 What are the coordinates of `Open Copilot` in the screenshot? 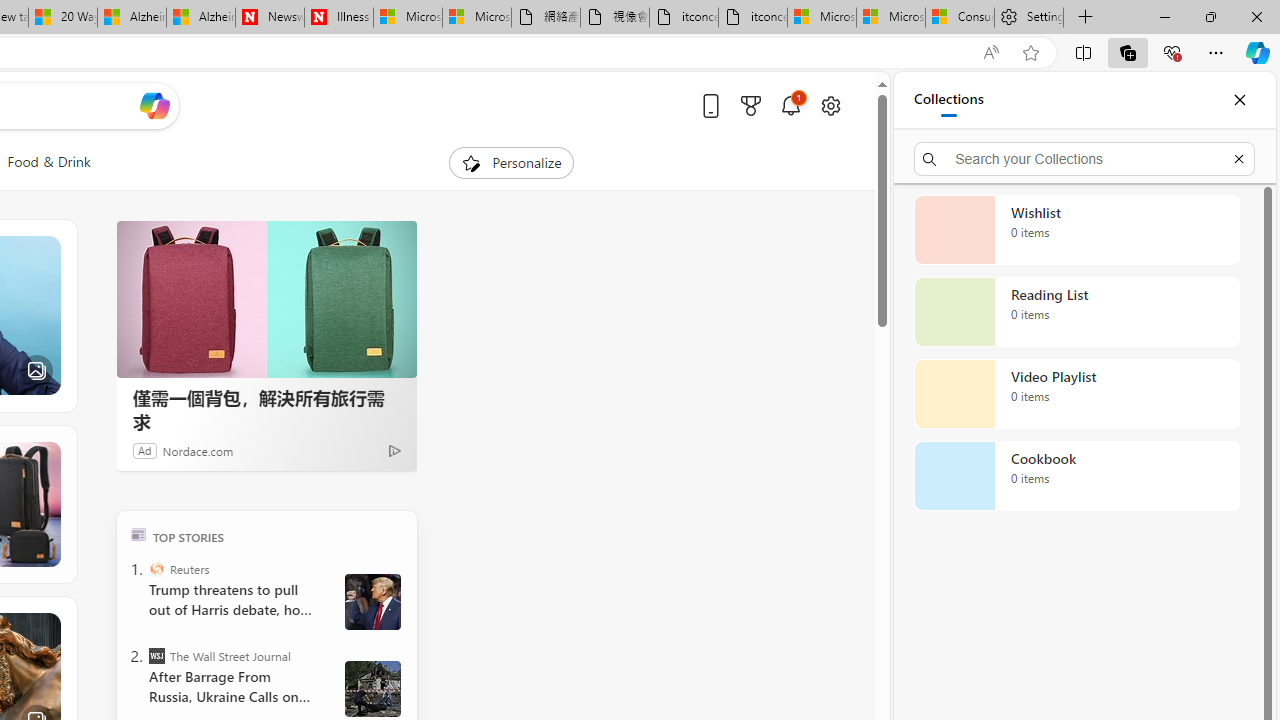 It's located at (155, 106).